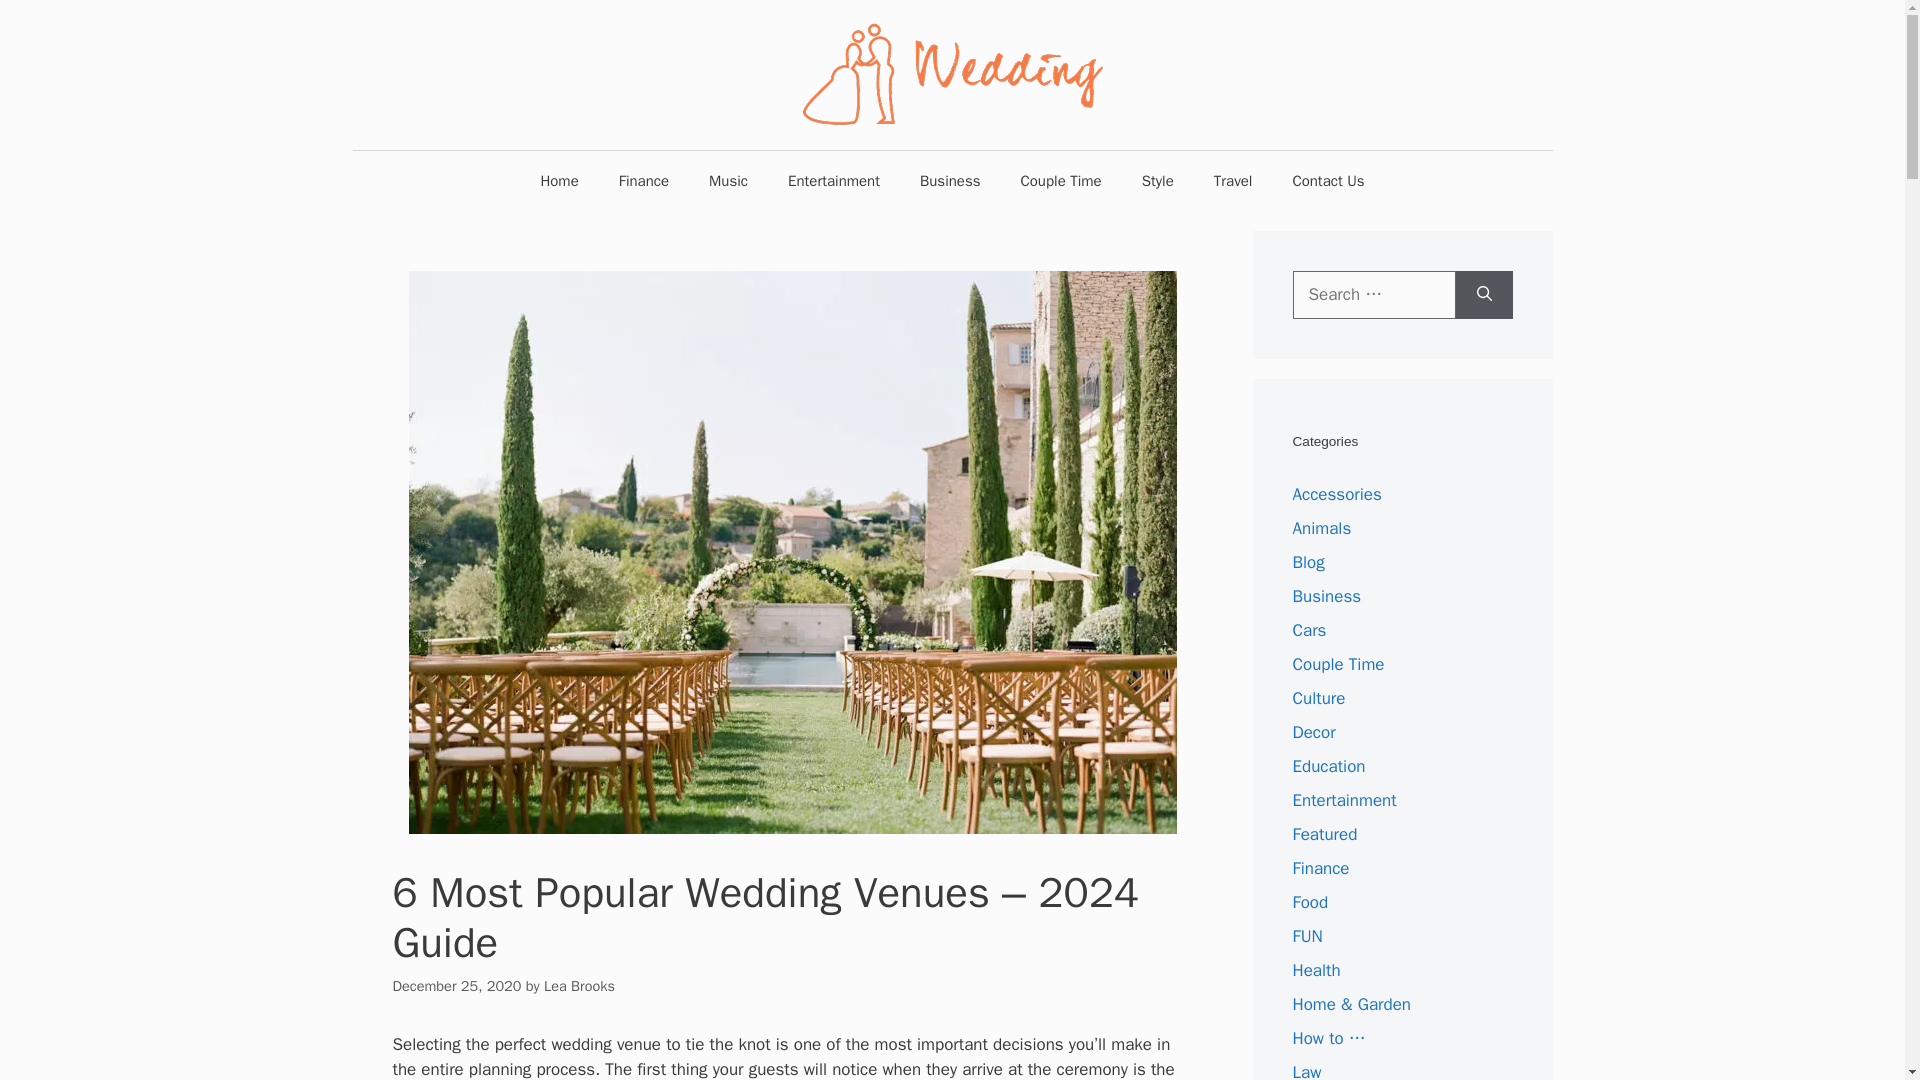 The height and width of the screenshot is (1080, 1920). I want to click on Couple Time, so click(1338, 664).